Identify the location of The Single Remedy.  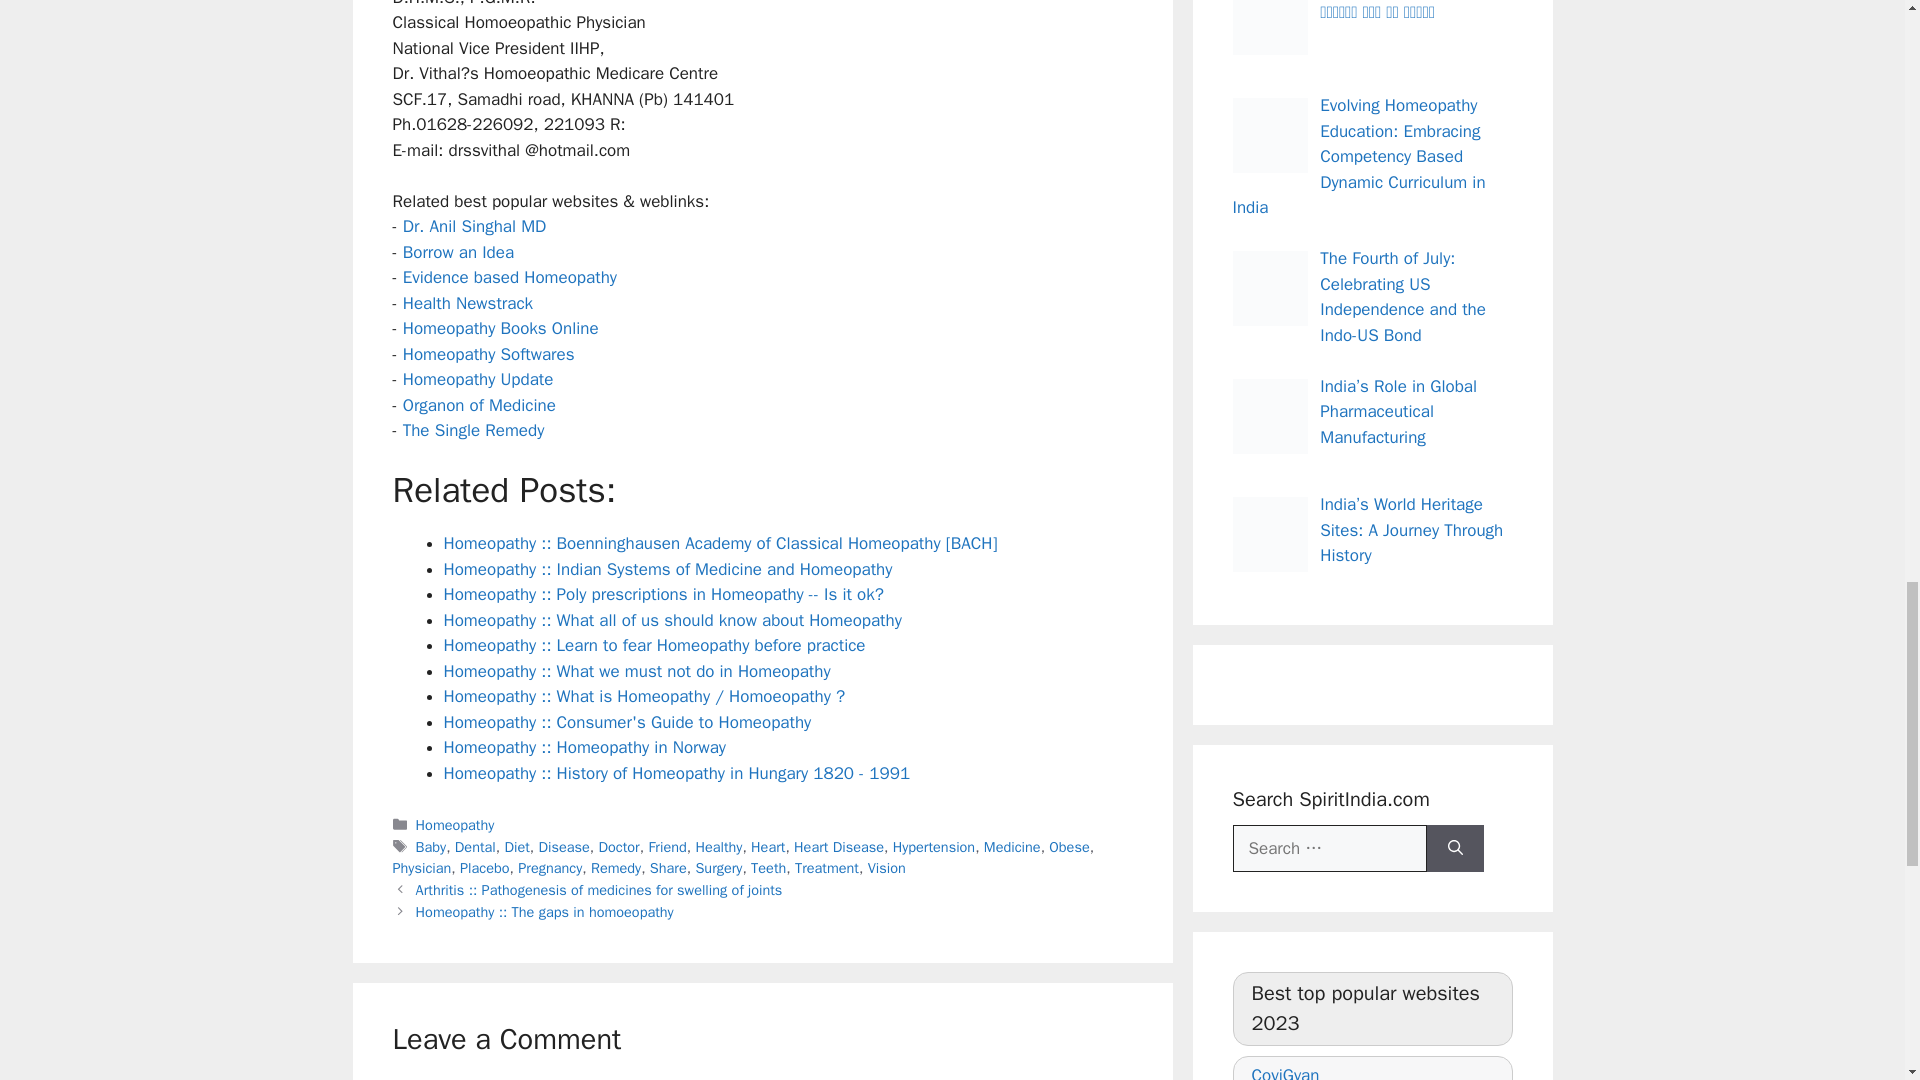
(474, 430).